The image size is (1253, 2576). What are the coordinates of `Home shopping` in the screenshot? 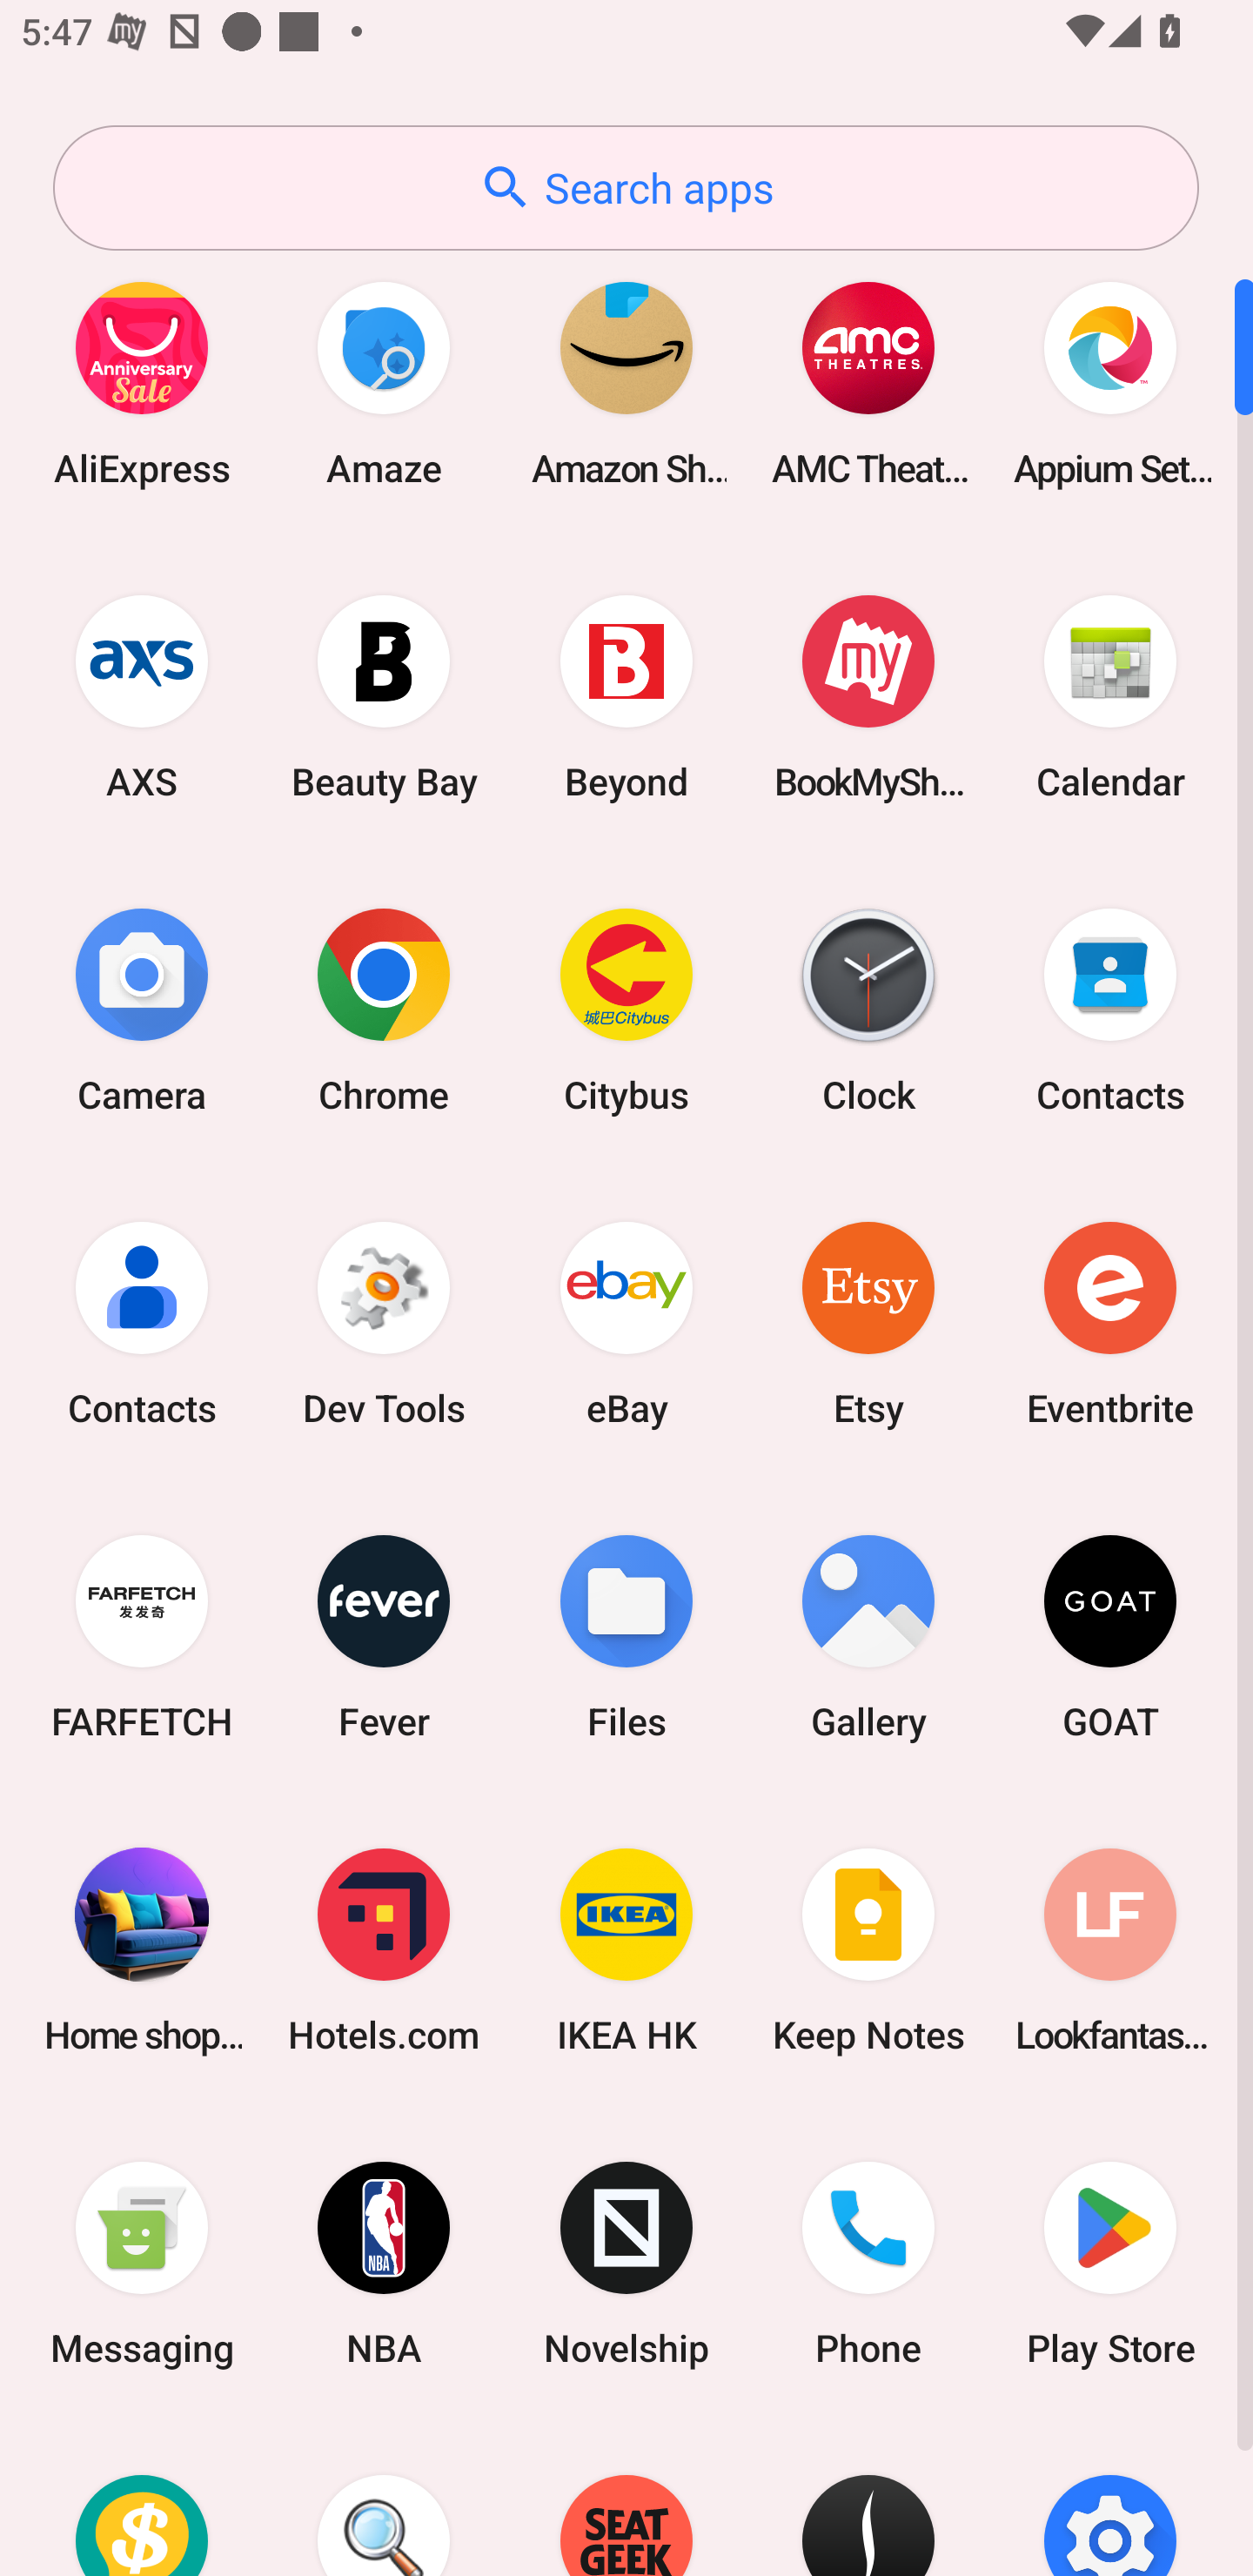 It's located at (142, 1949).